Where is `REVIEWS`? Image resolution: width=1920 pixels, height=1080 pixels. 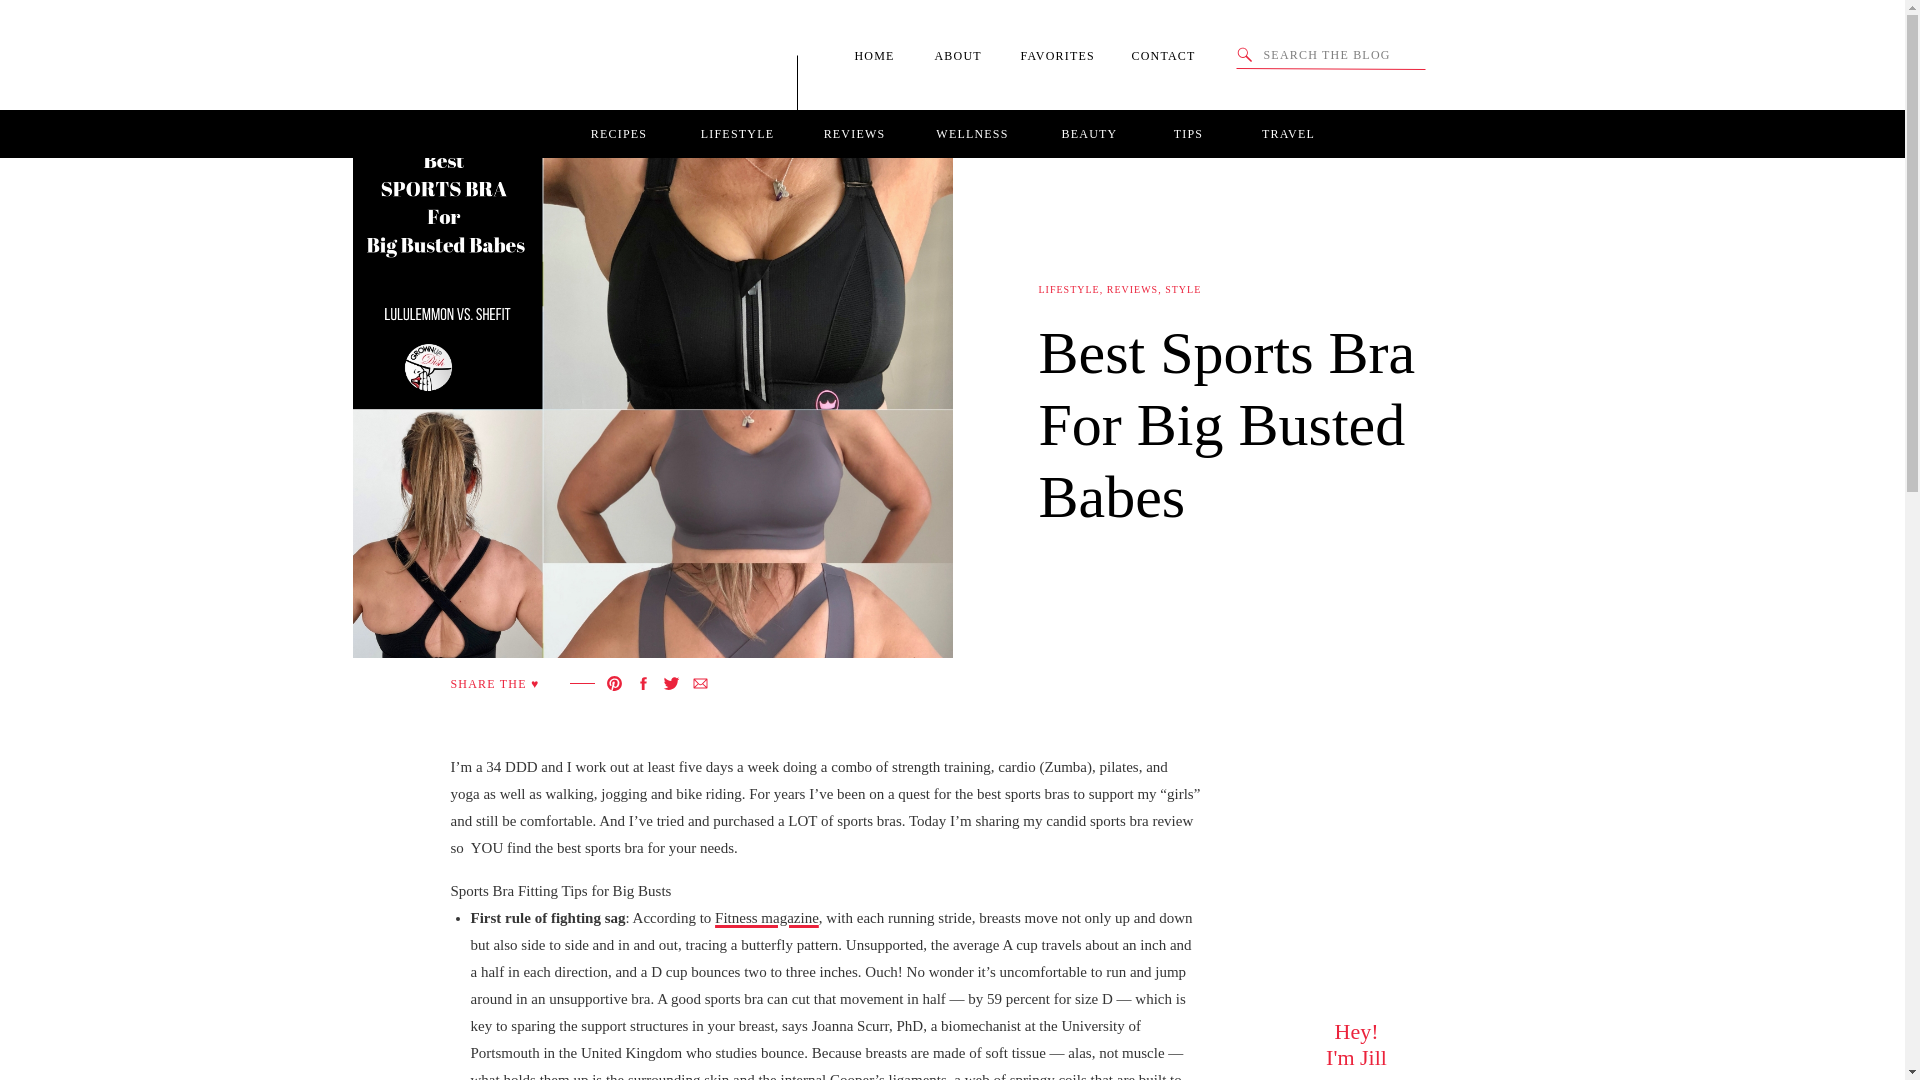 REVIEWS is located at coordinates (855, 134).